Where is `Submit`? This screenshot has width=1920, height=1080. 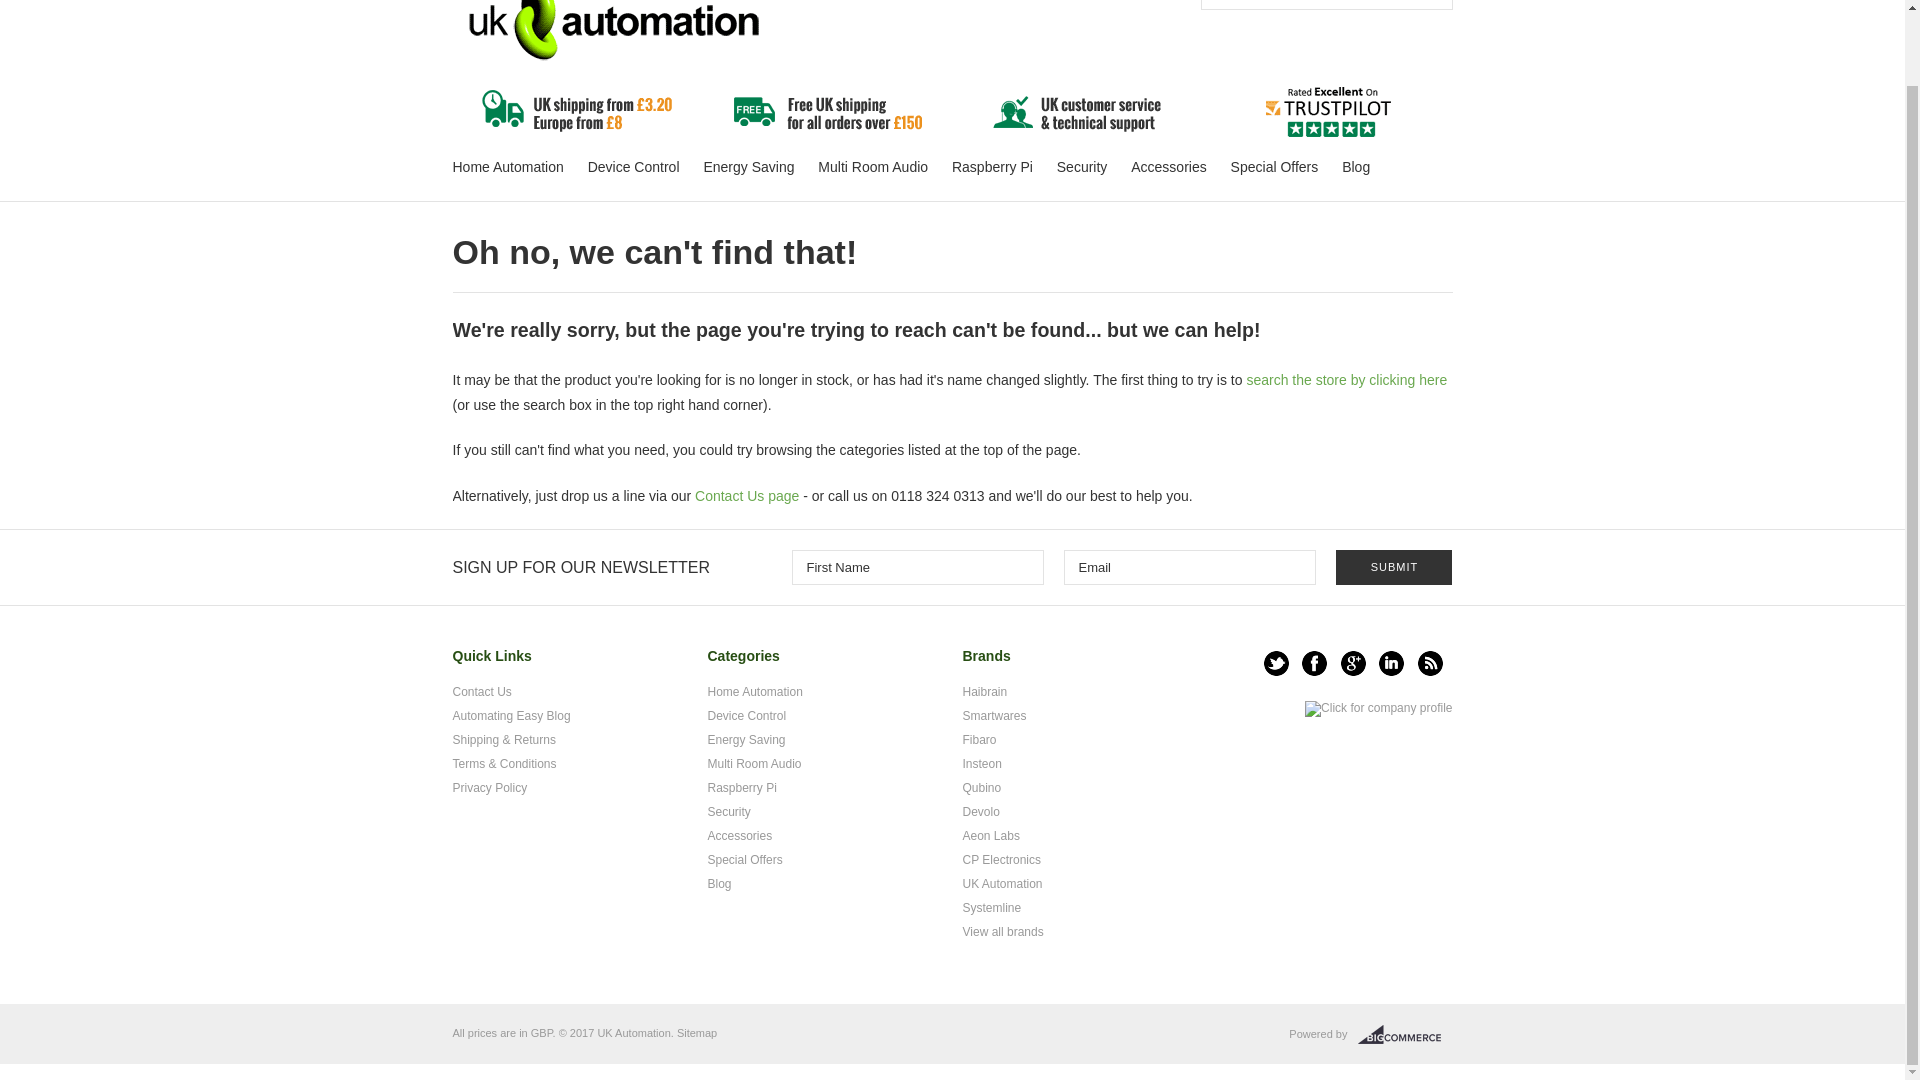
Submit is located at coordinates (1394, 567).